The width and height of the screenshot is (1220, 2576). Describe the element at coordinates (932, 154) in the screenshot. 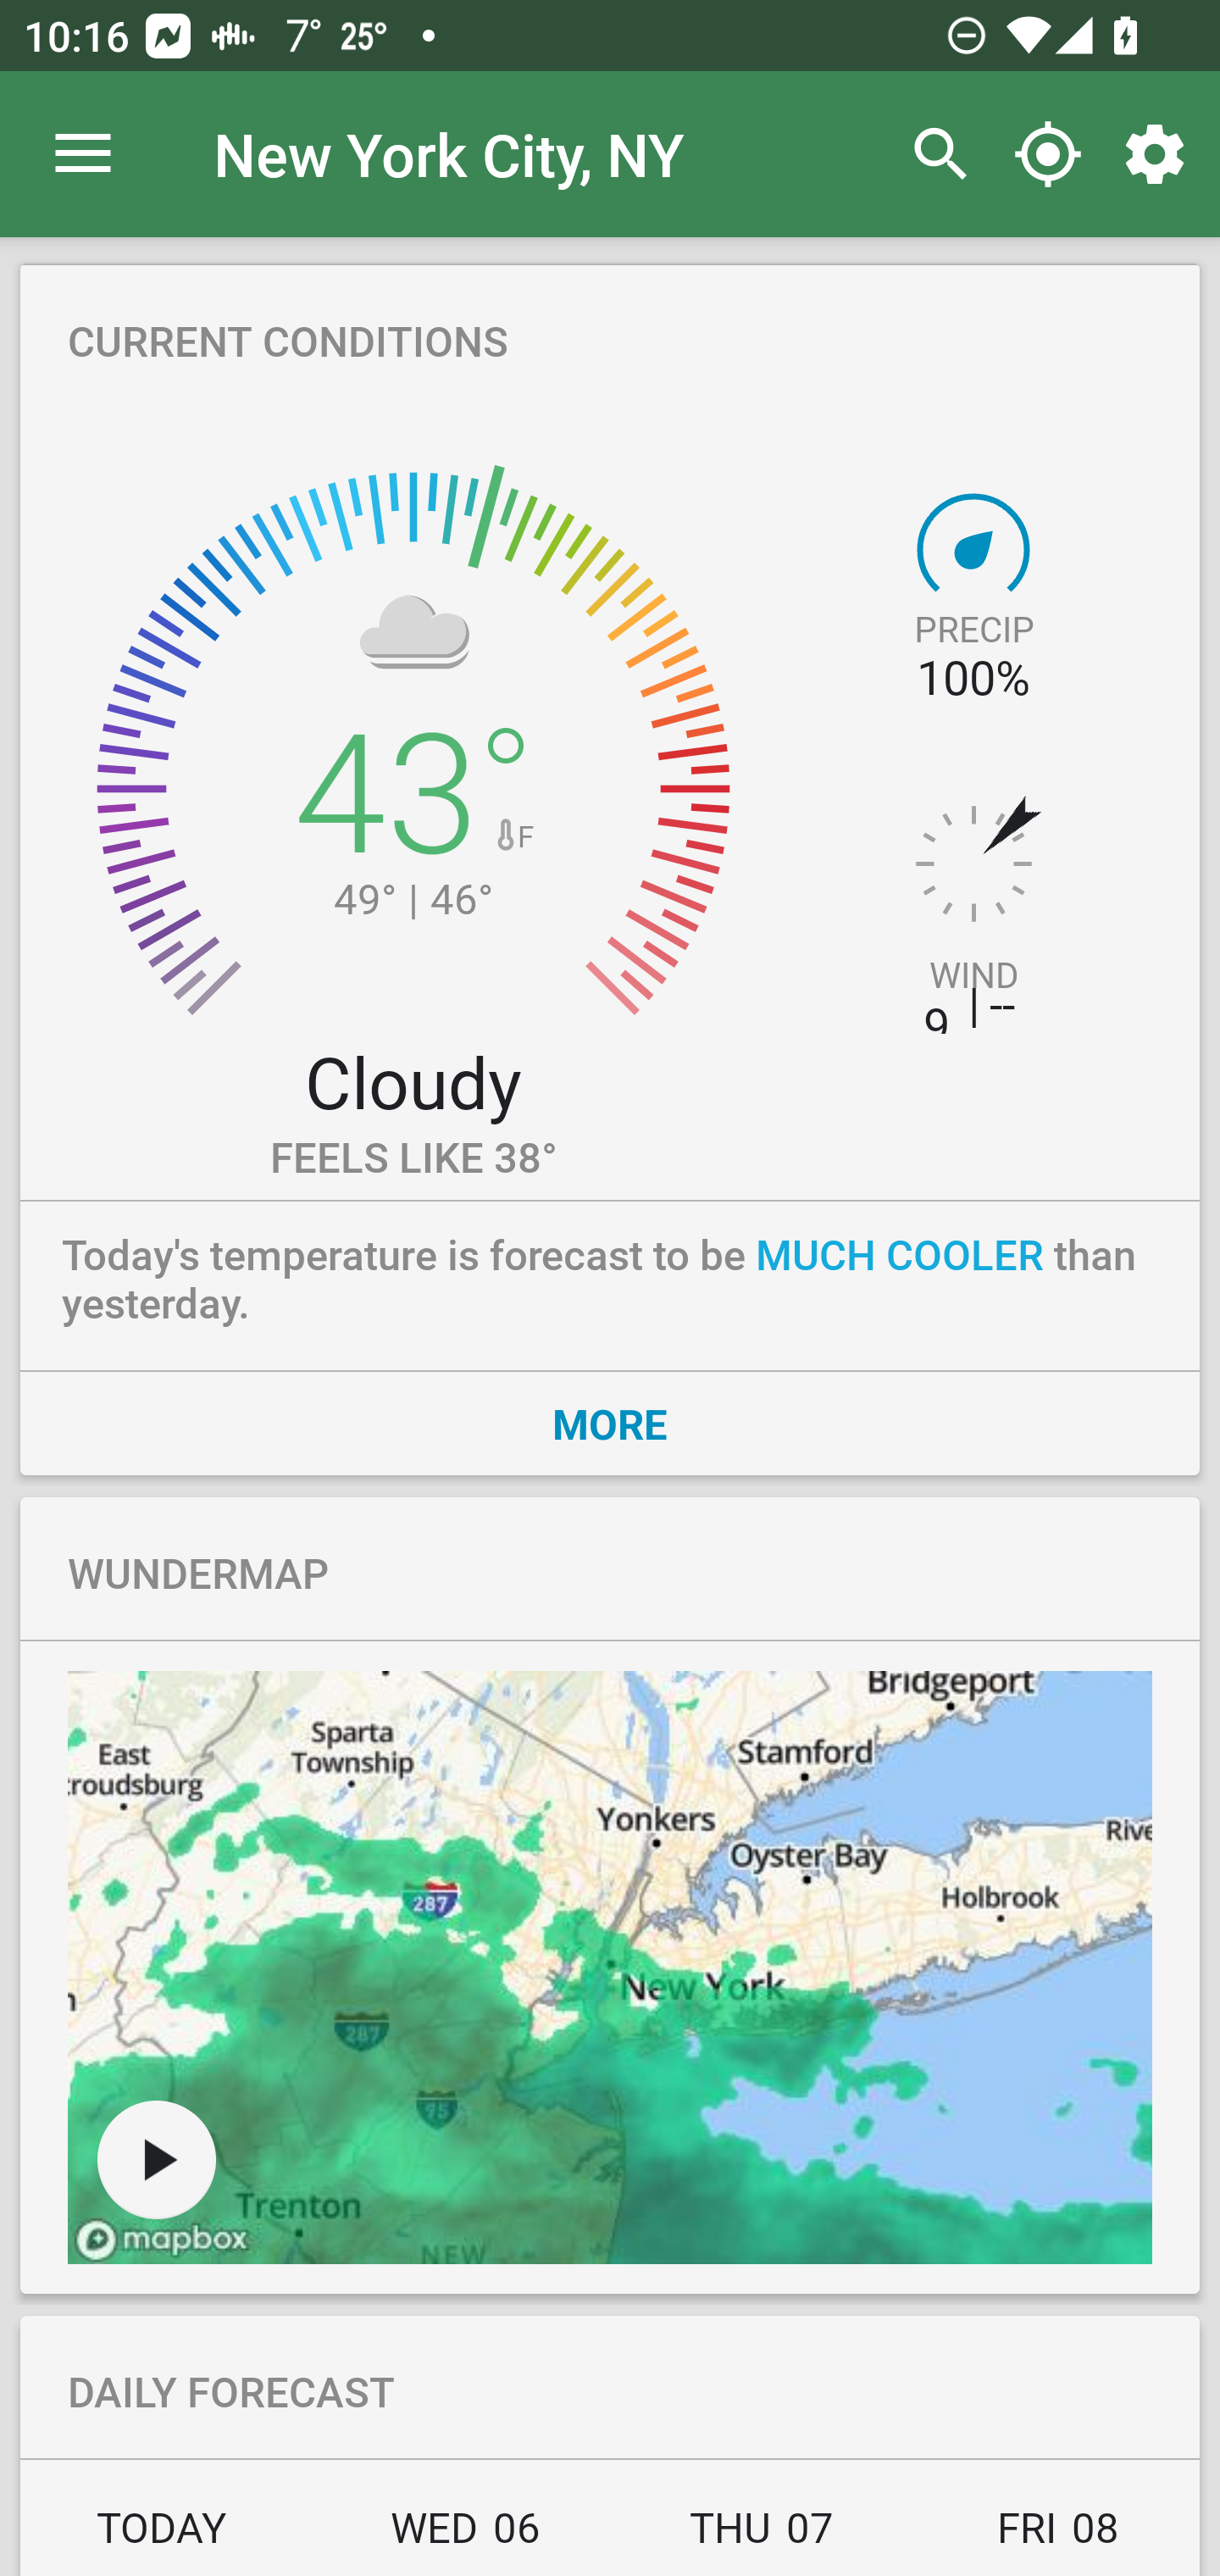

I see `Search for location` at that location.